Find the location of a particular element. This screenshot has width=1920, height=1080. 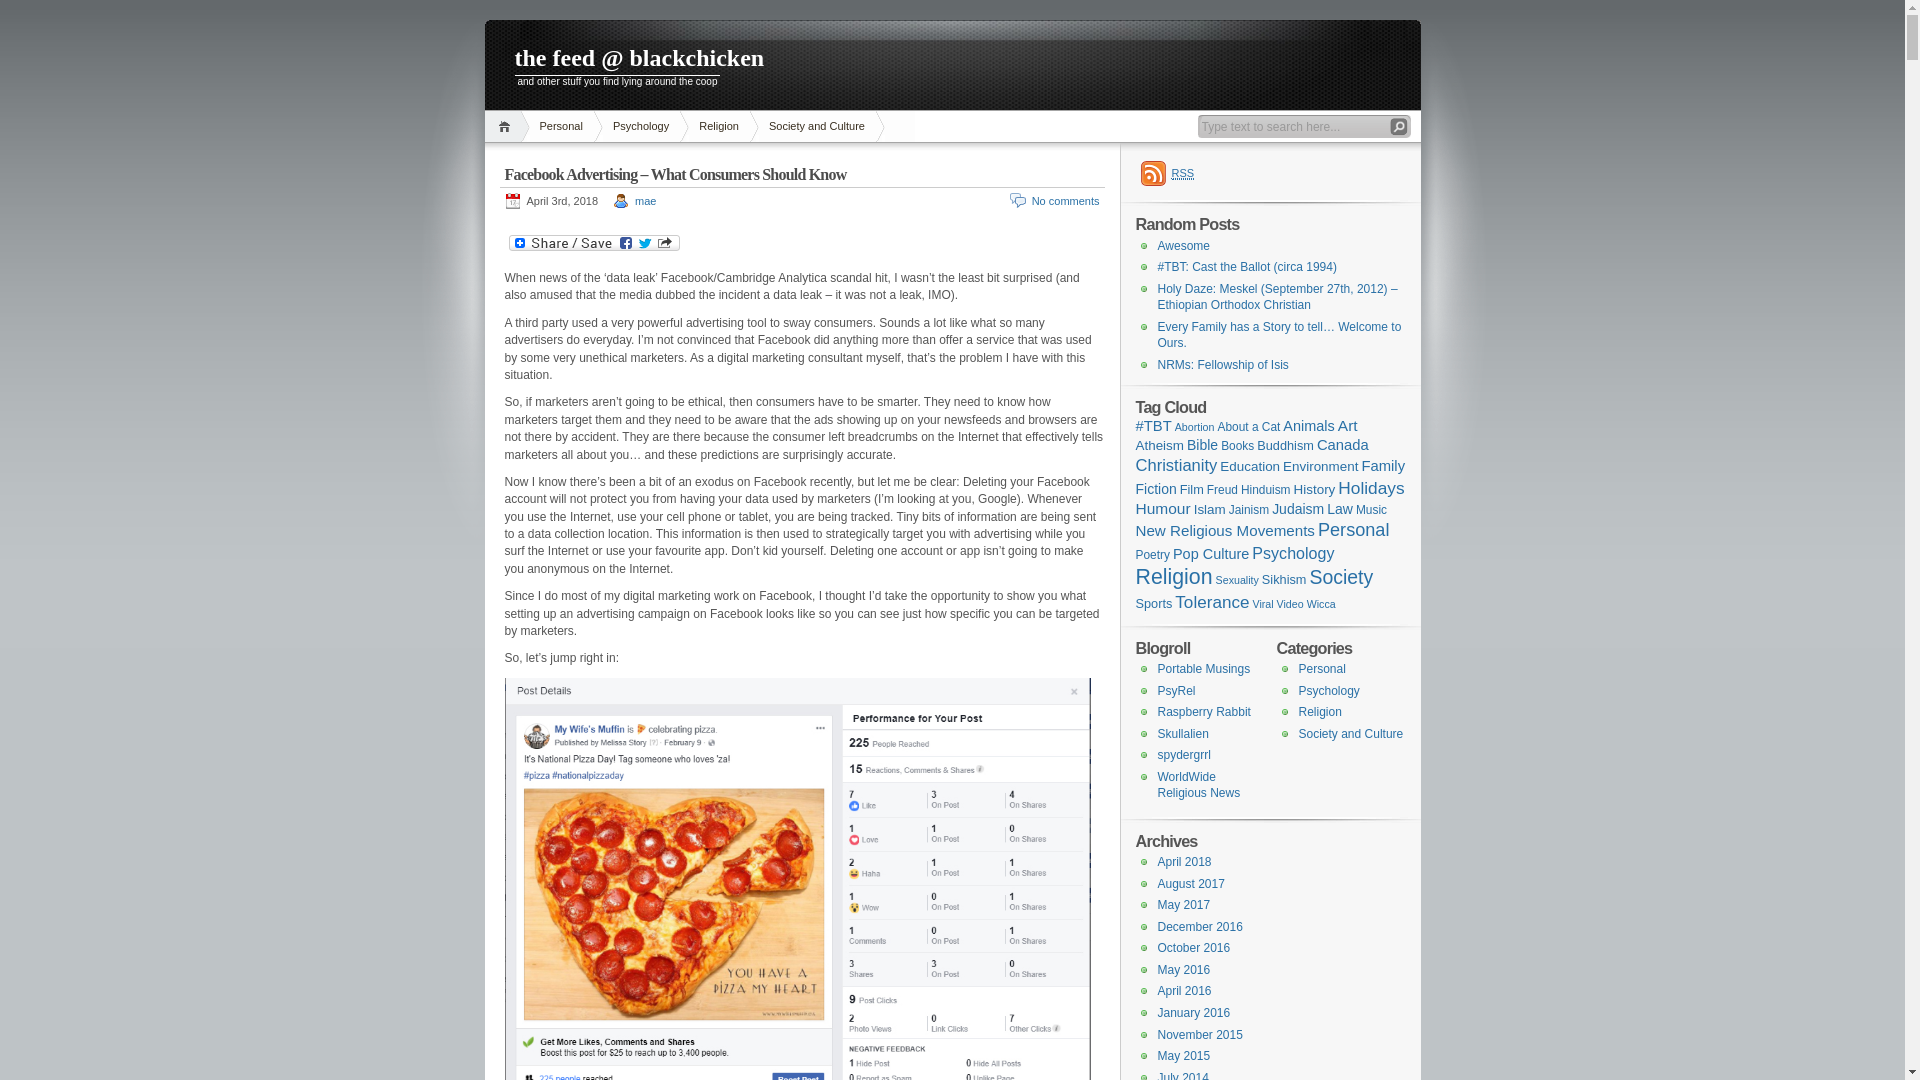

Raspberry Rabbit is located at coordinates (1204, 712).